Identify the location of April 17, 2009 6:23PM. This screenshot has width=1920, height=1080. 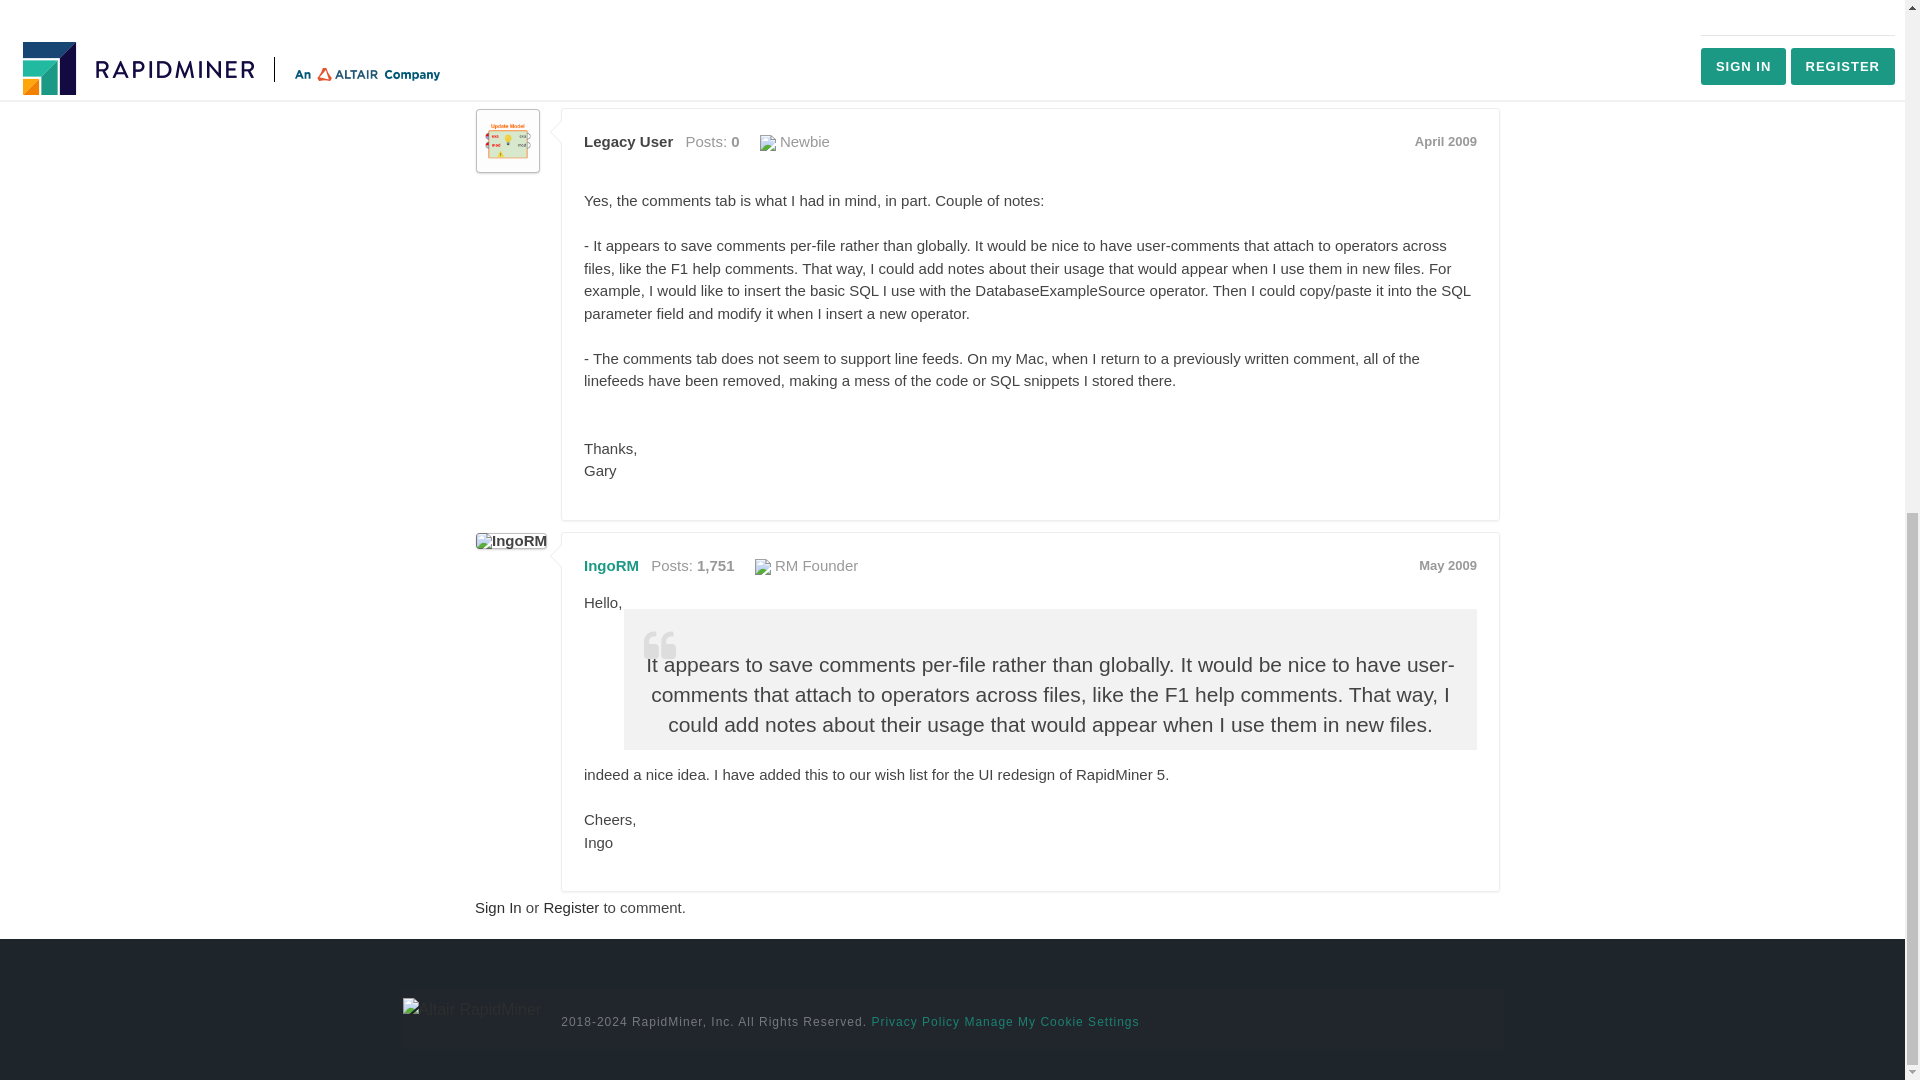
(1446, 141).